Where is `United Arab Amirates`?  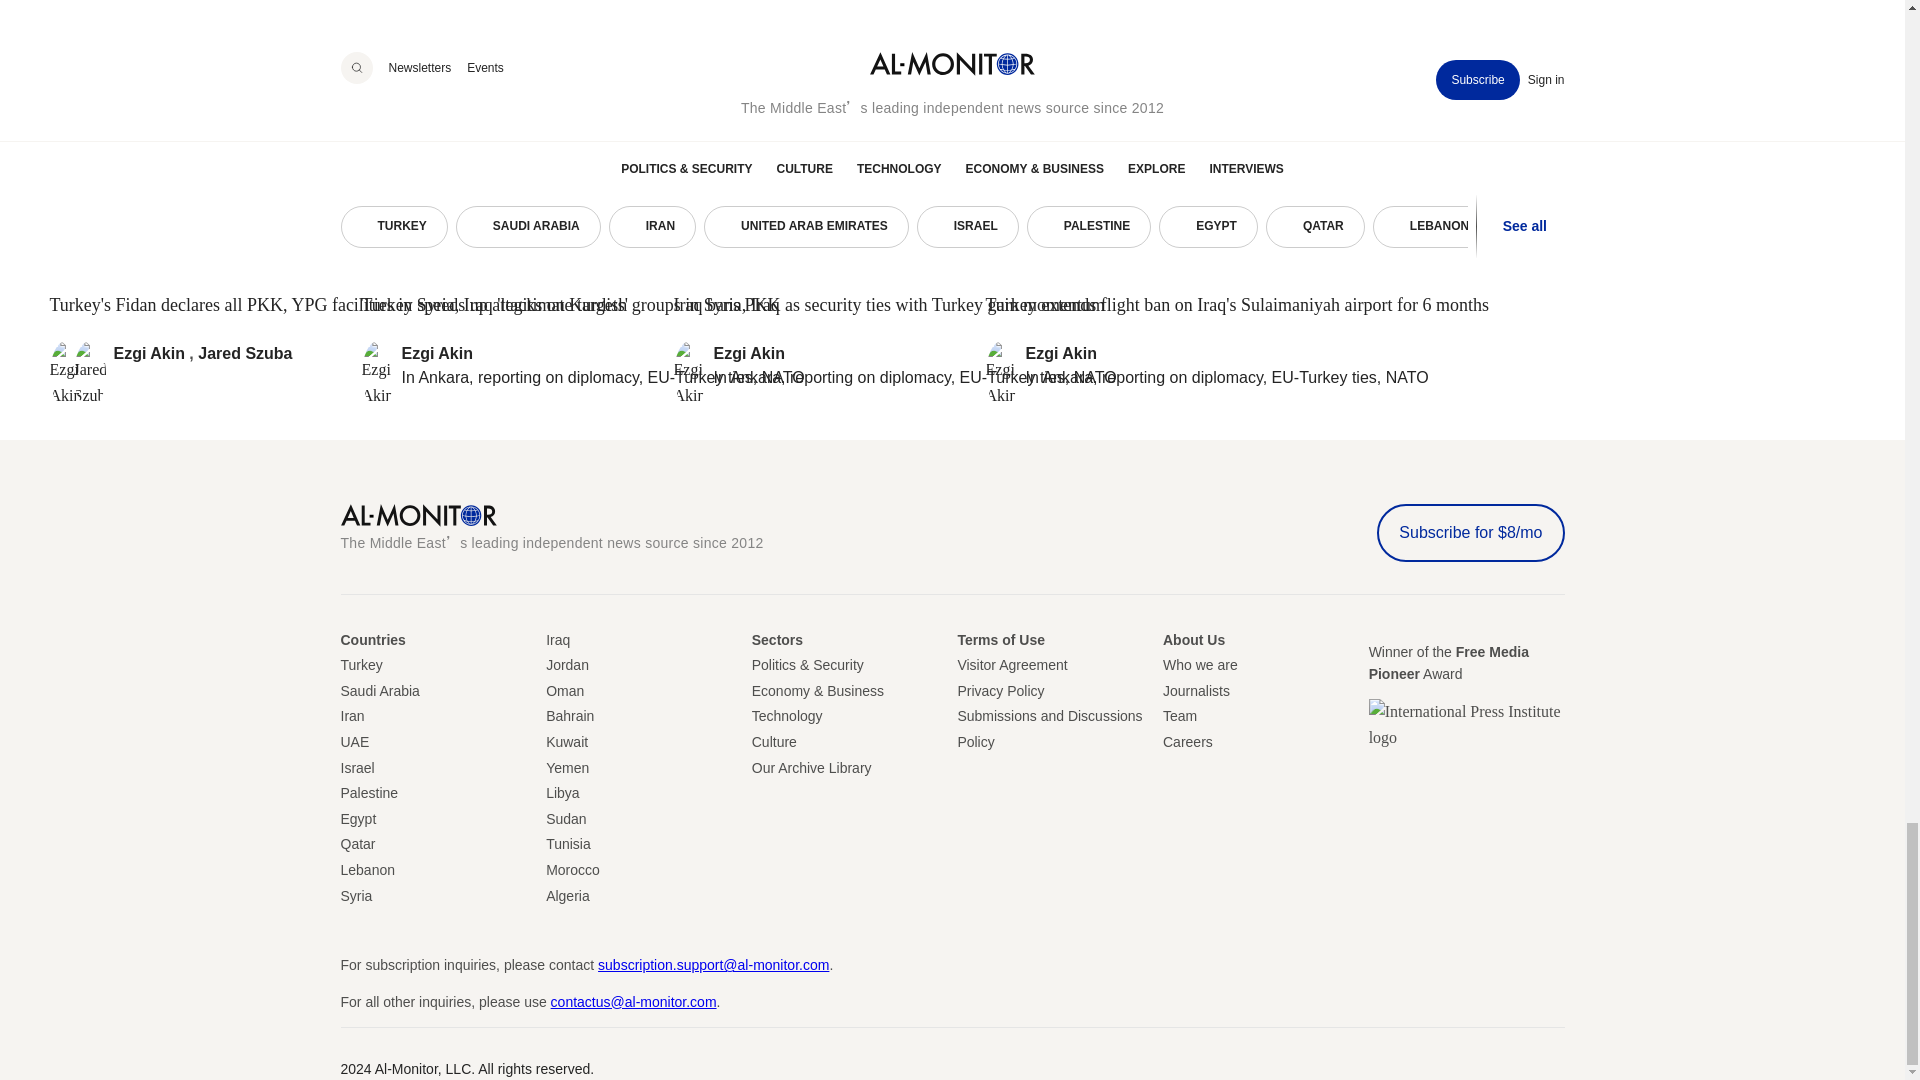 United Arab Amirates is located at coordinates (354, 742).